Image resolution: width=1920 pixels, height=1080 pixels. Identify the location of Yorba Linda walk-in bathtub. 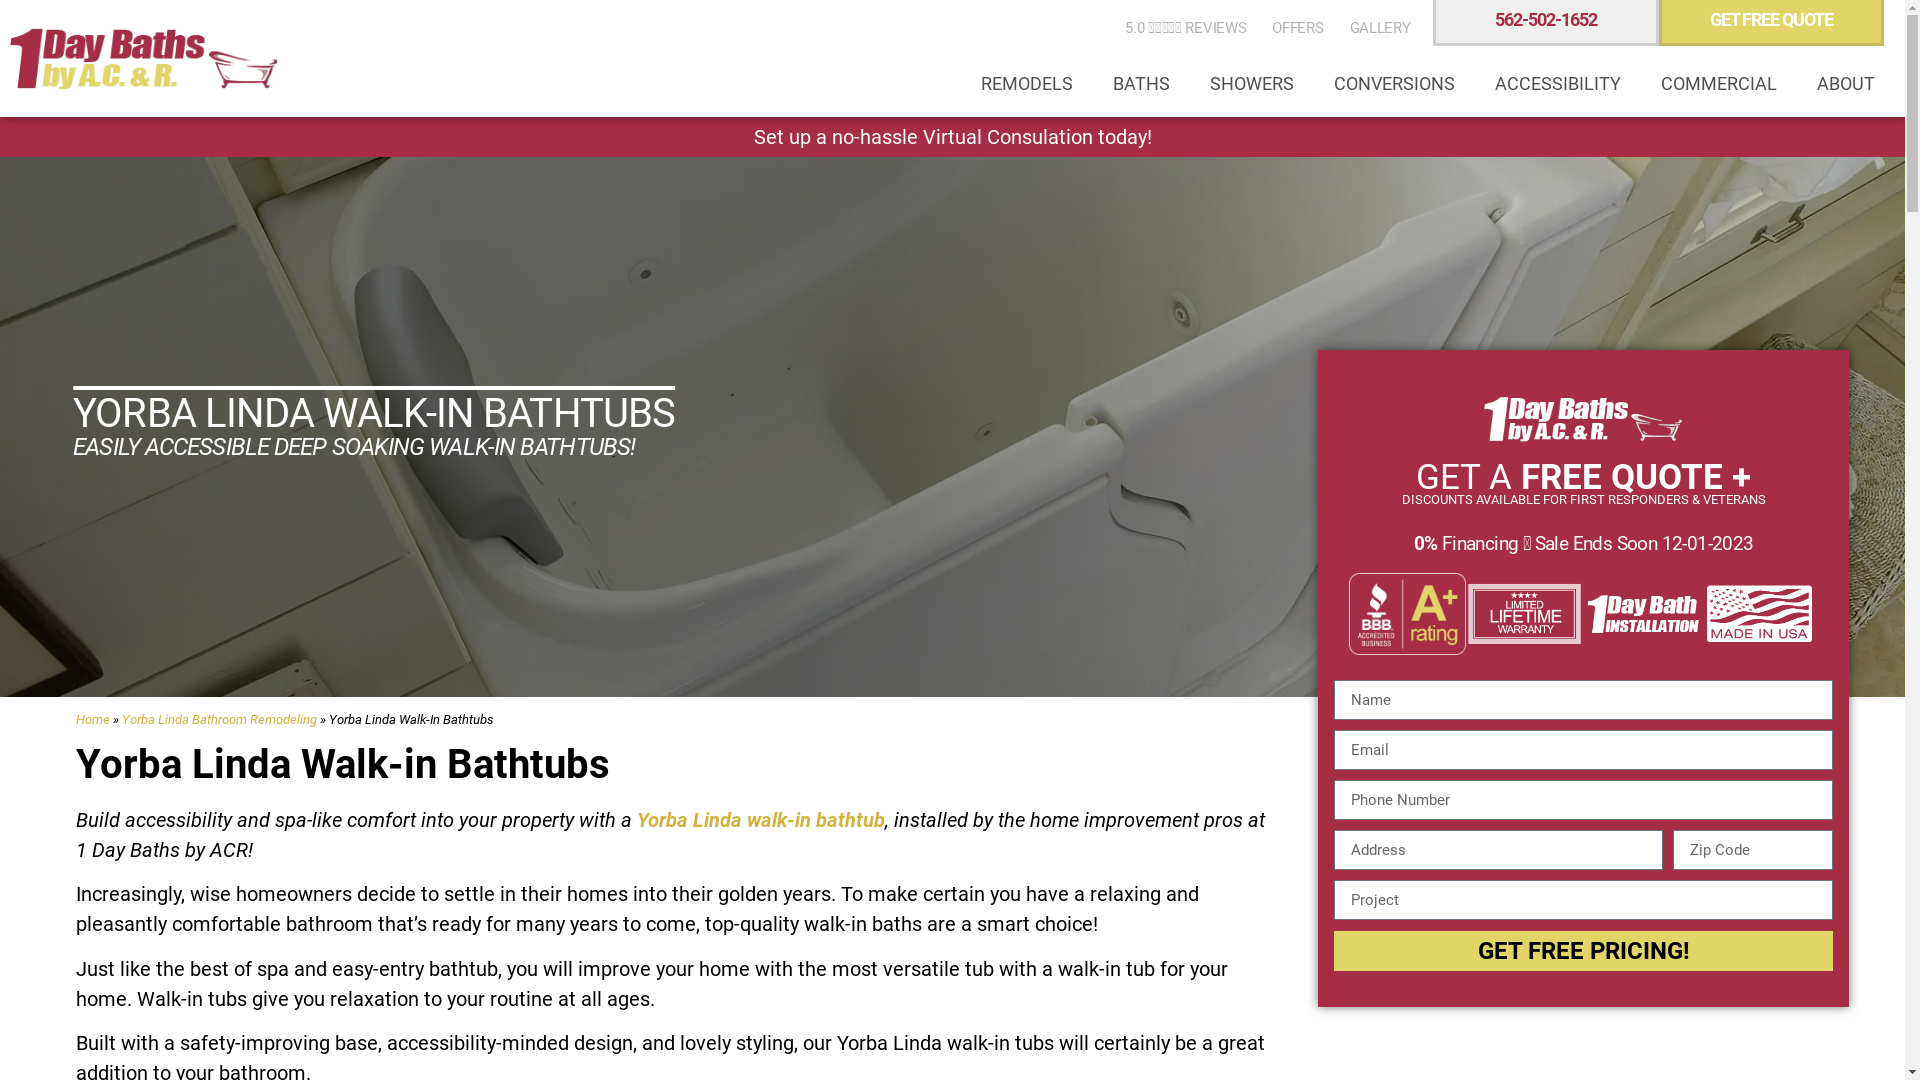
(761, 820).